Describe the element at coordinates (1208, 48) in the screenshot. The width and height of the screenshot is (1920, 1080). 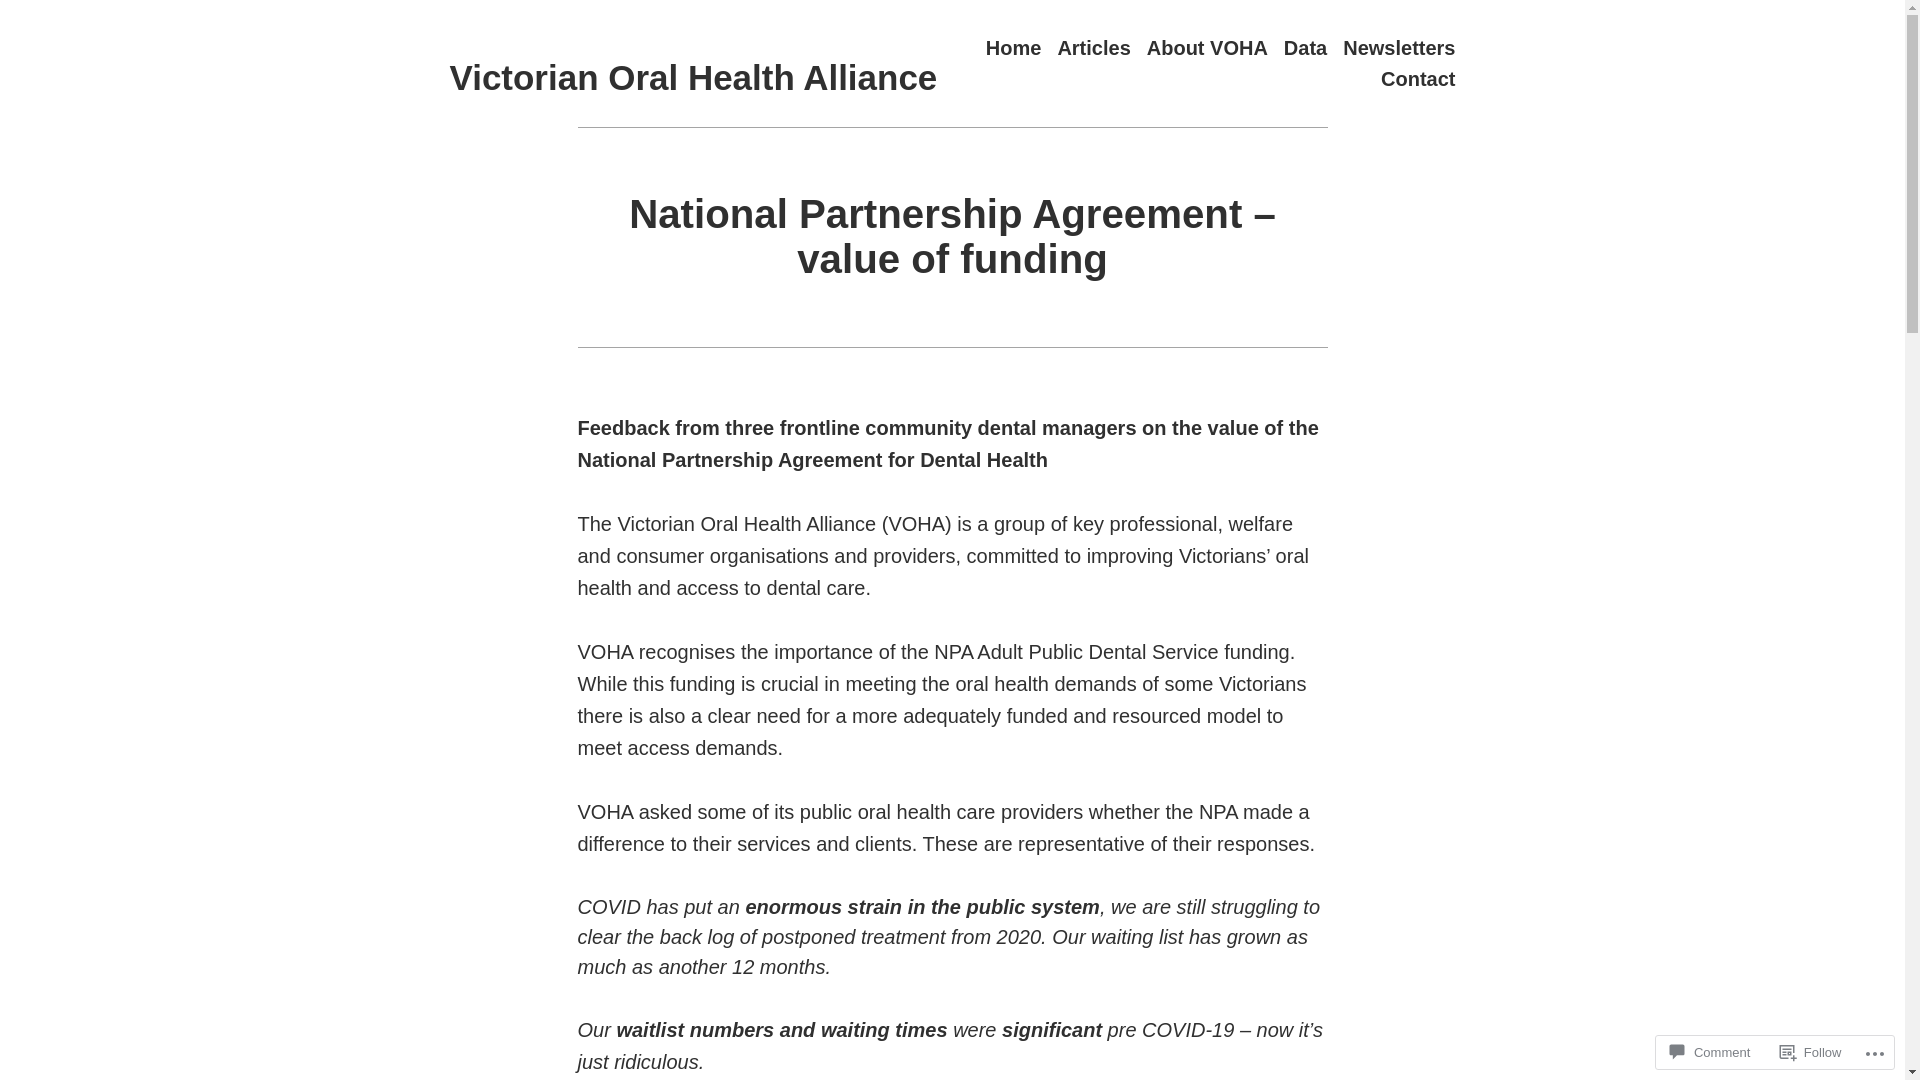
I see `About VOHA` at that location.